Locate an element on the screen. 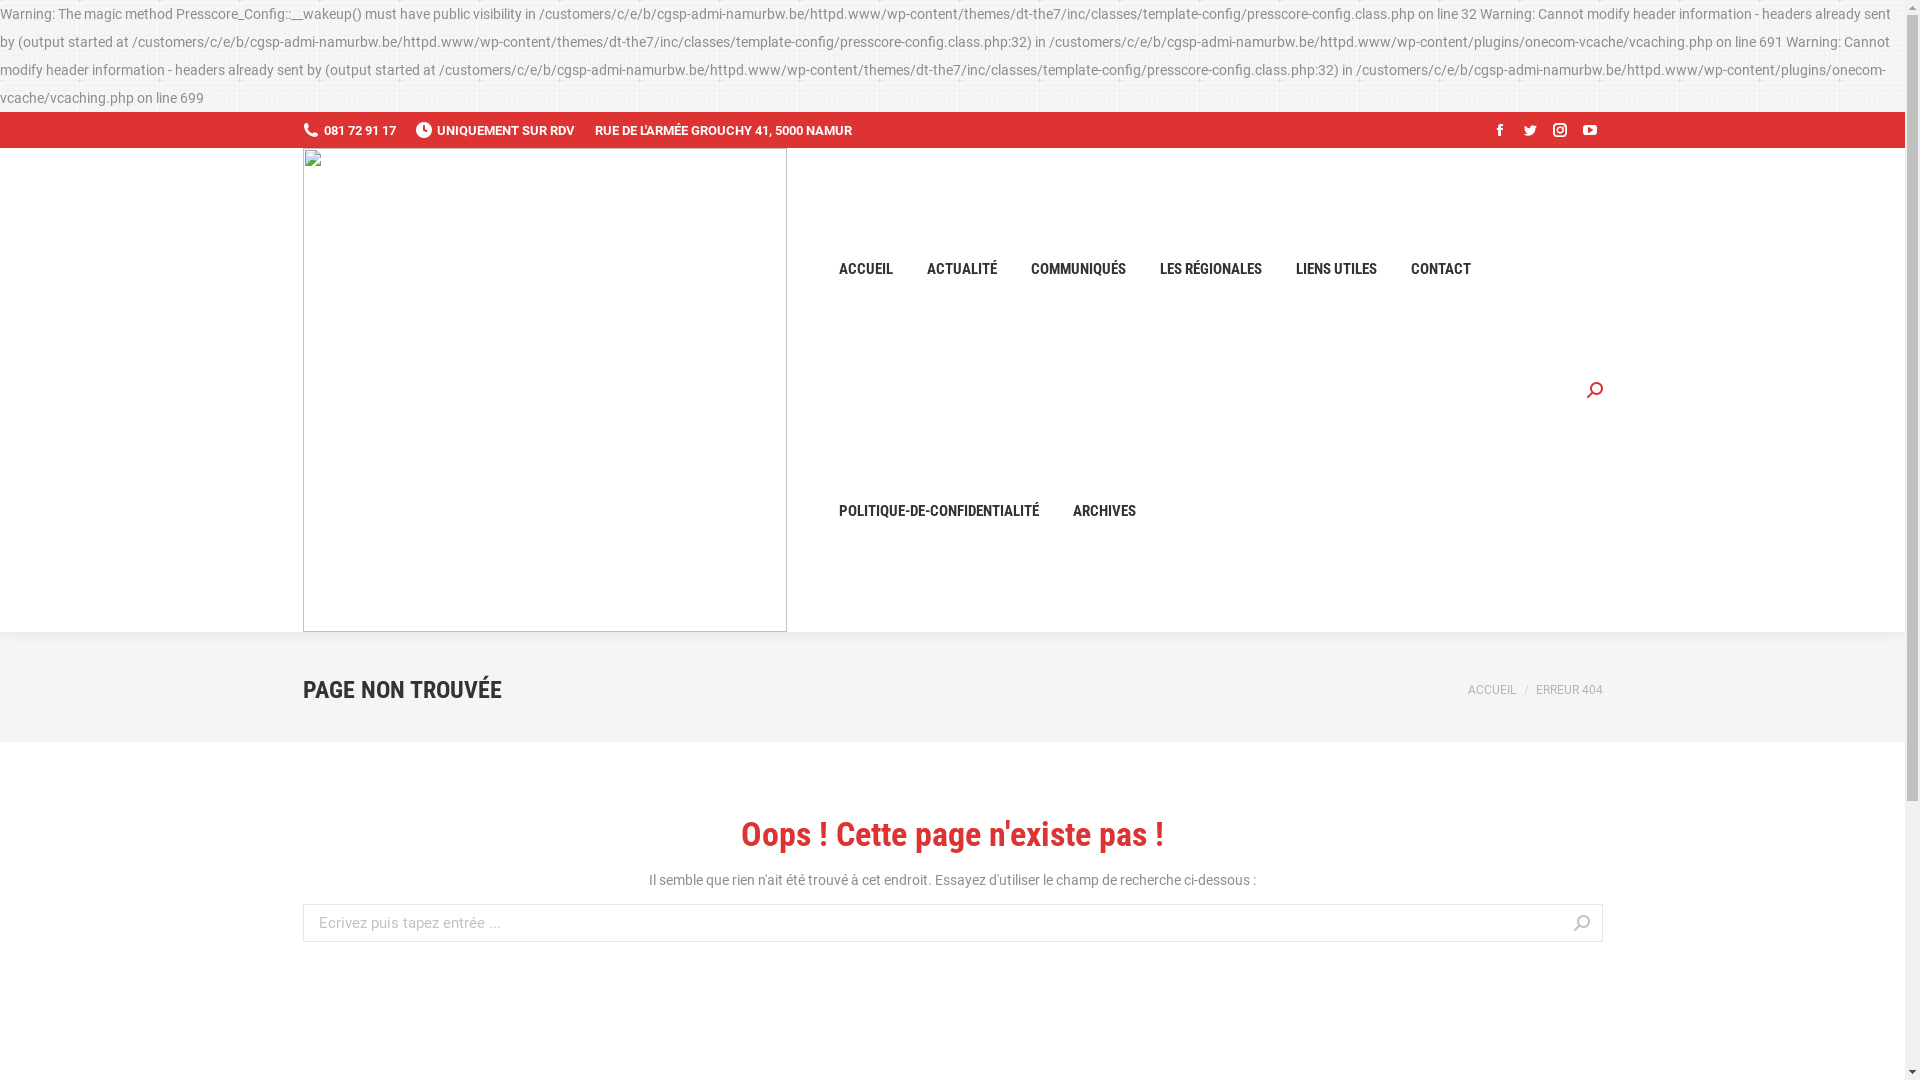 The height and width of the screenshot is (1080, 1920). Aller ! is located at coordinates (36, 21).